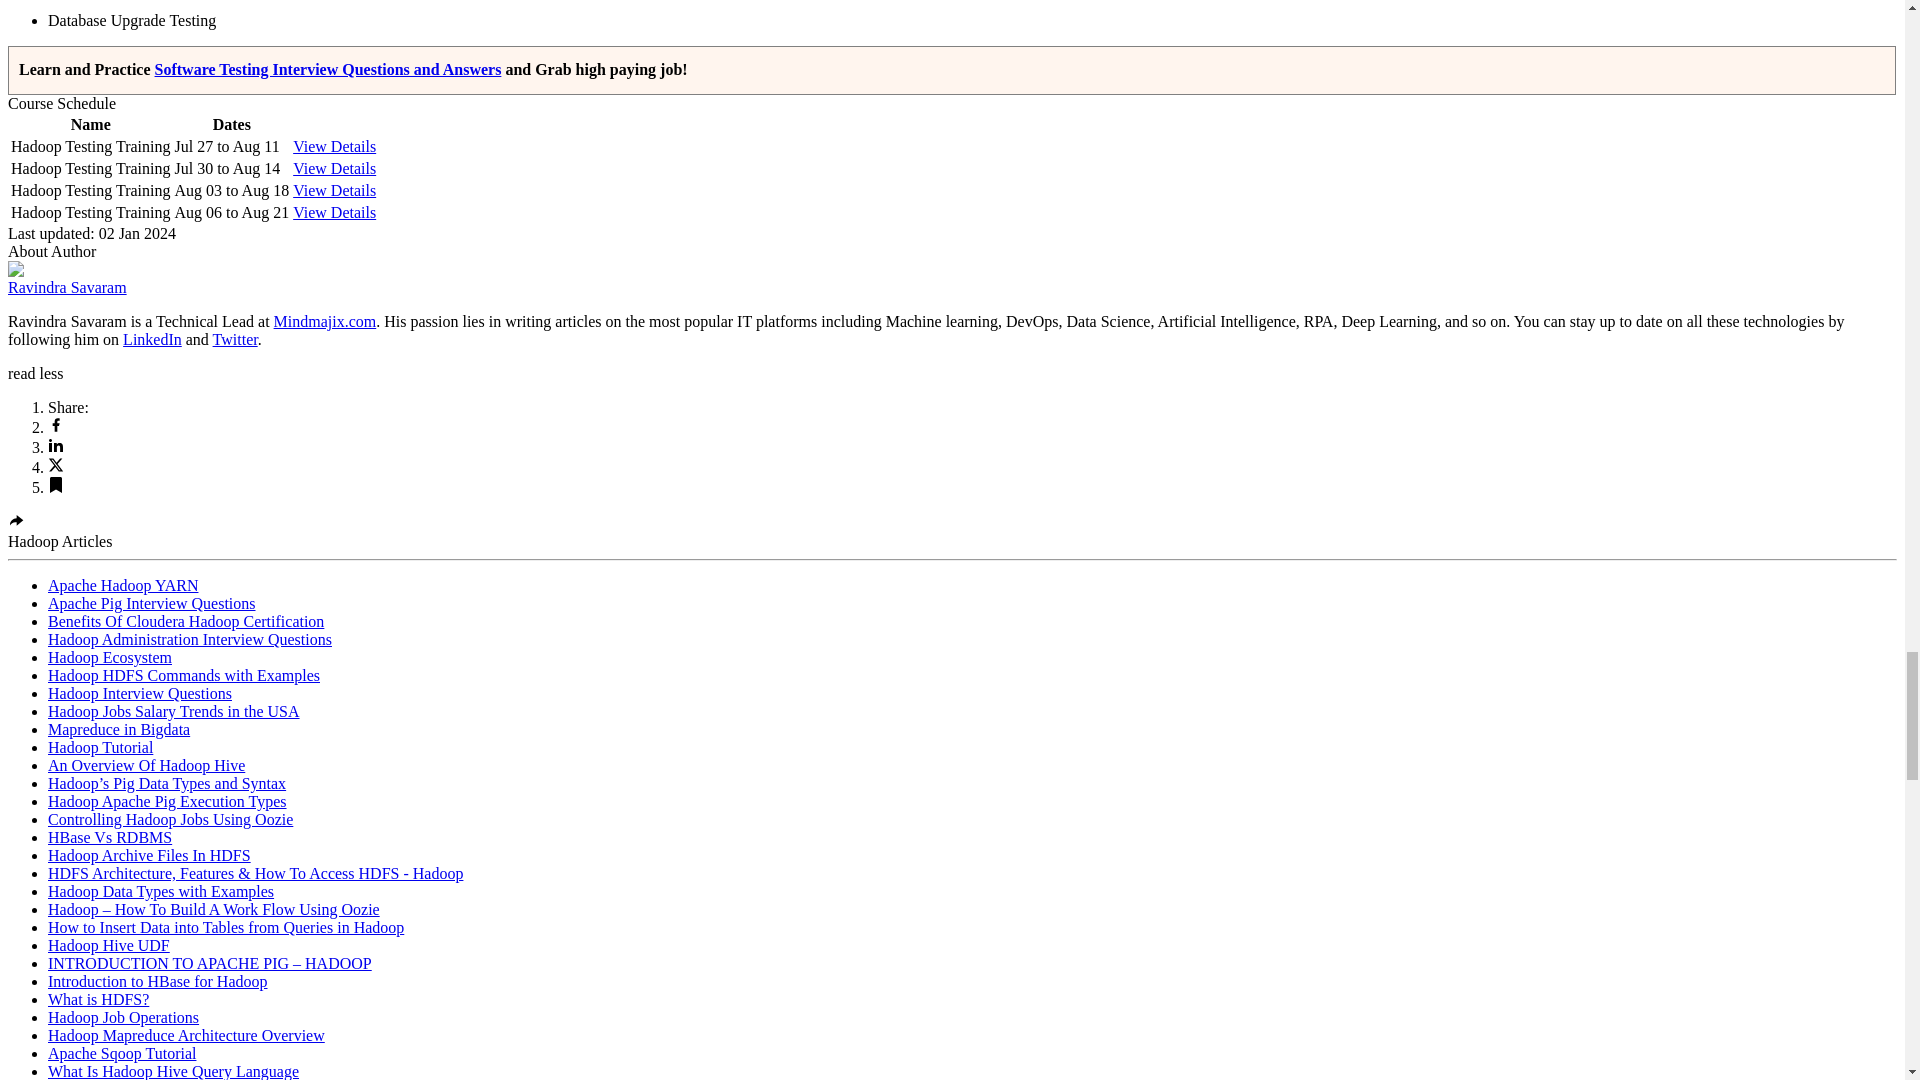  Describe the element at coordinates (56, 487) in the screenshot. I see `Bookmark` at that location.